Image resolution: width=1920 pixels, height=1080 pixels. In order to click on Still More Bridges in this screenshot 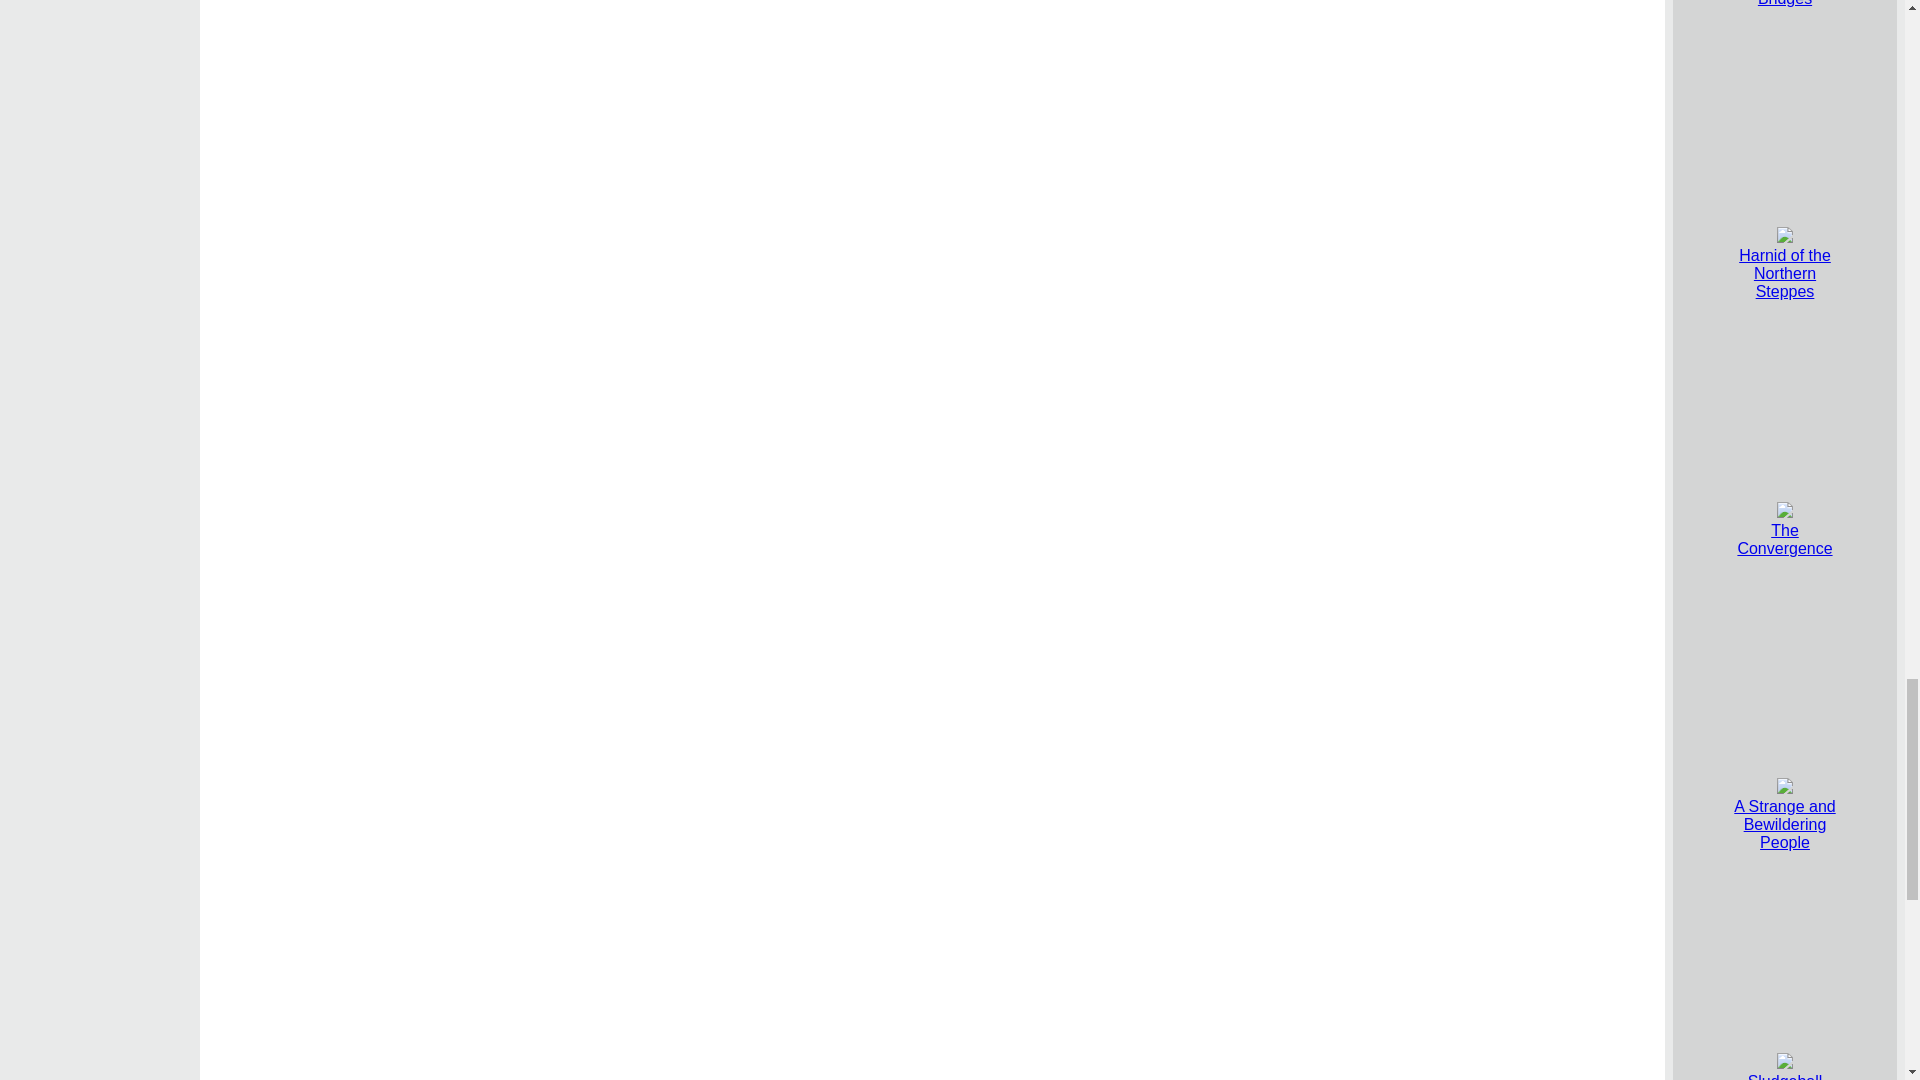, I will do `click(1784, 3)`.